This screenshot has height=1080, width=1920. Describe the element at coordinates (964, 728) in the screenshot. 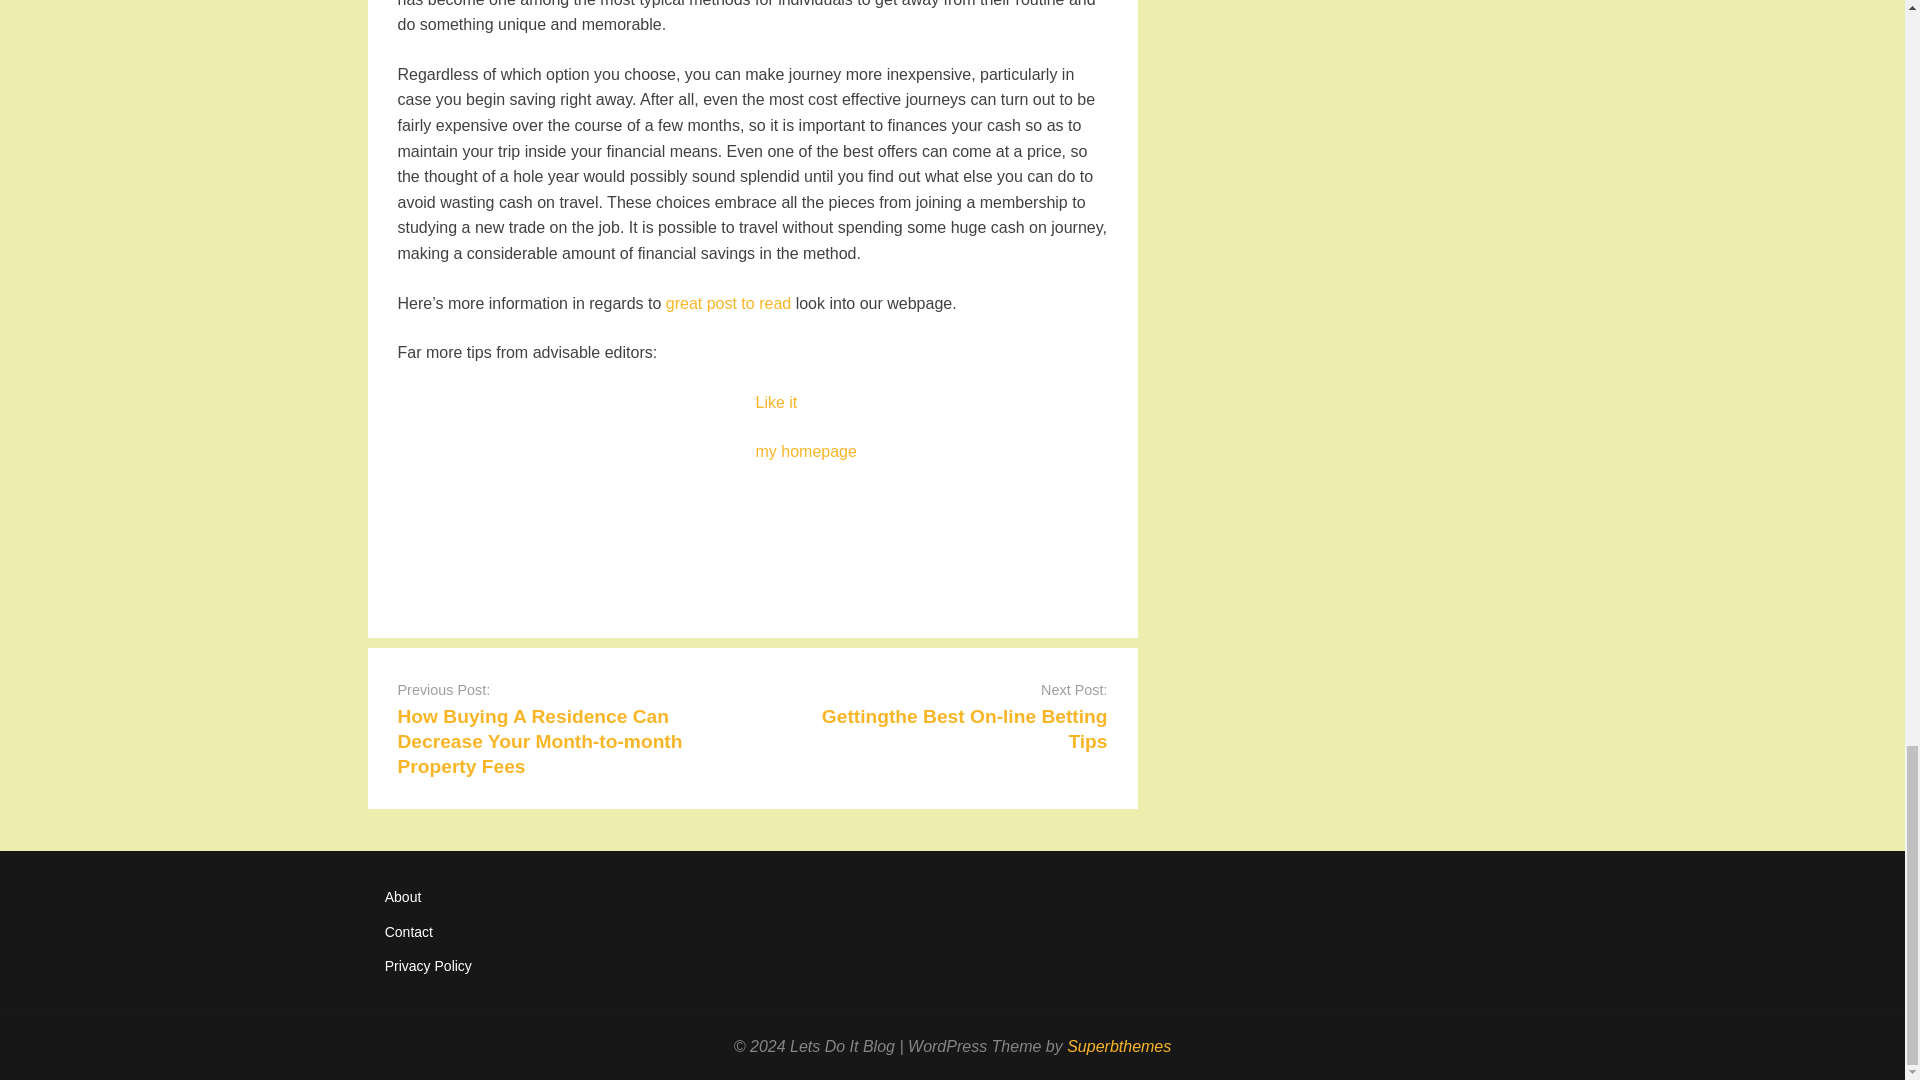

I see `Gettingthe Best On-line Betting Tips` at that location.